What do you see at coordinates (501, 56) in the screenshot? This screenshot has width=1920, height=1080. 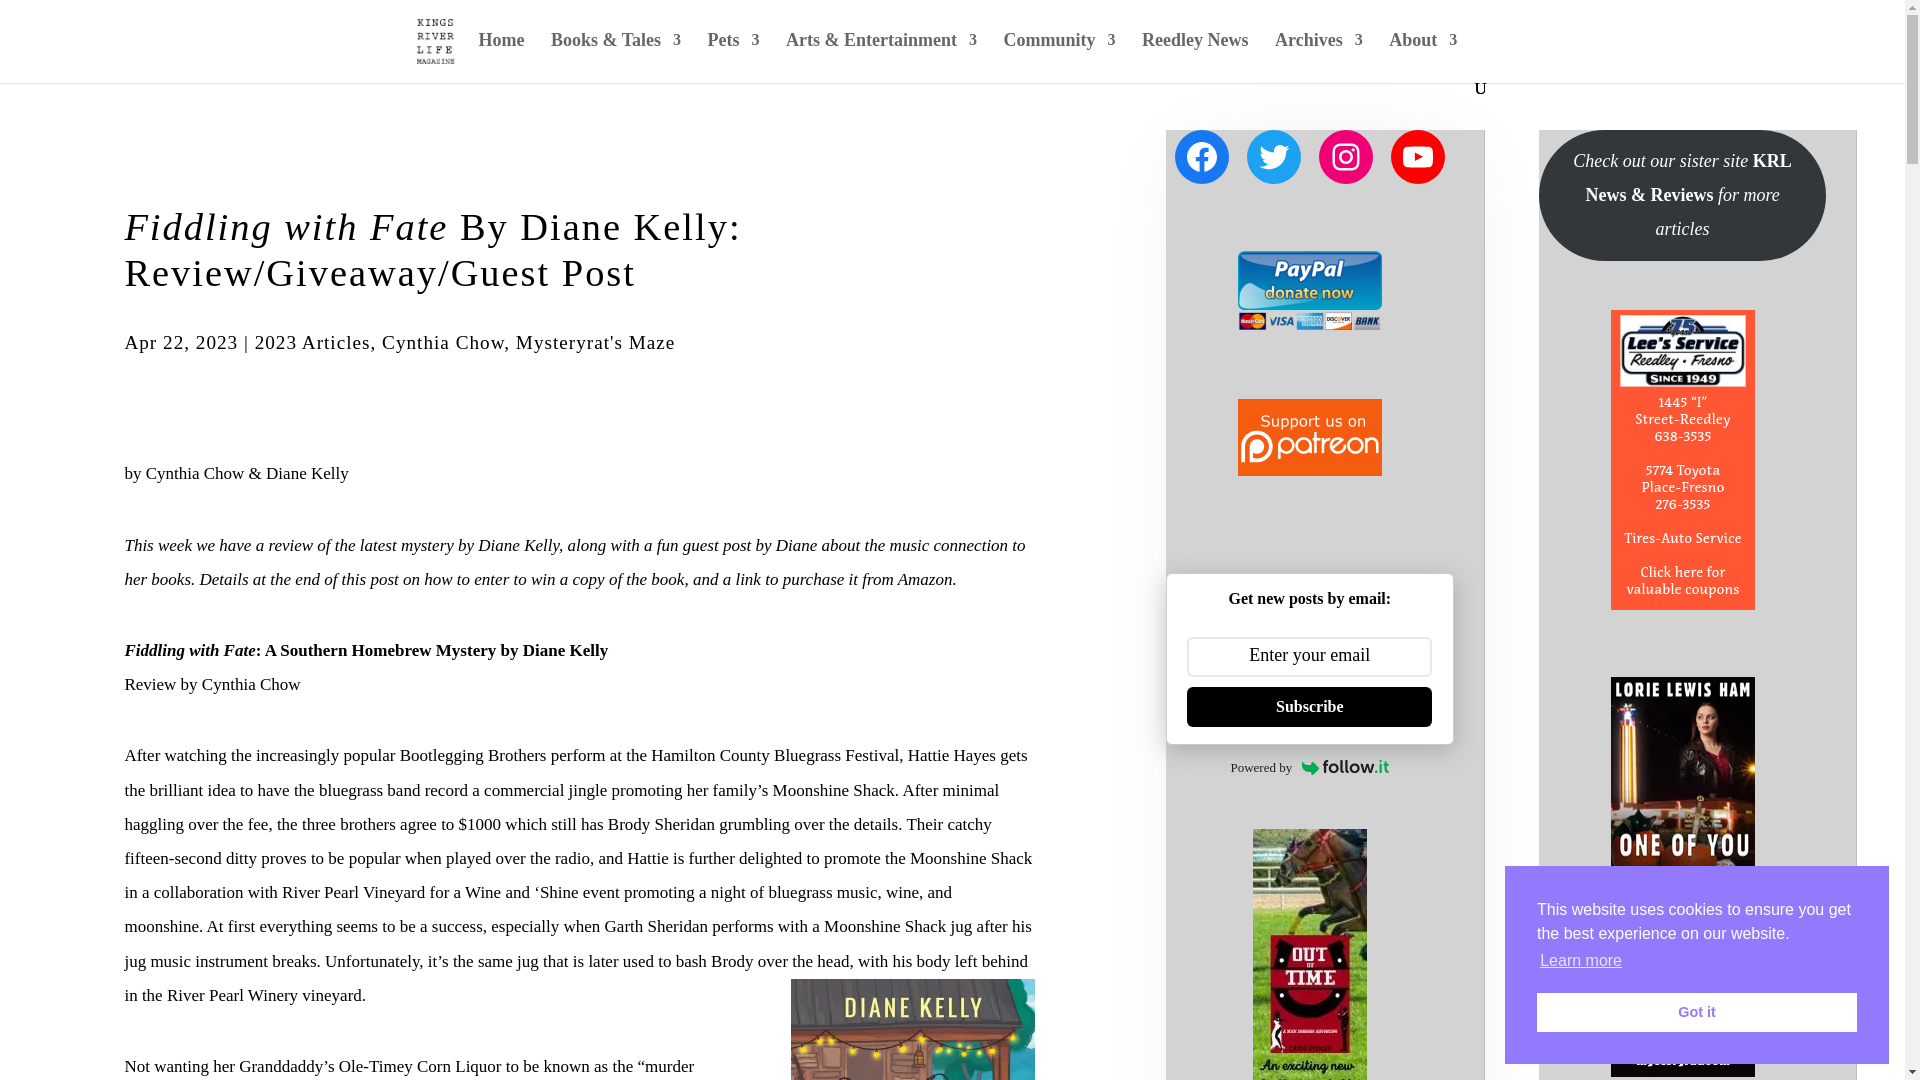 I see `Home` at bounding box center [501, 56].